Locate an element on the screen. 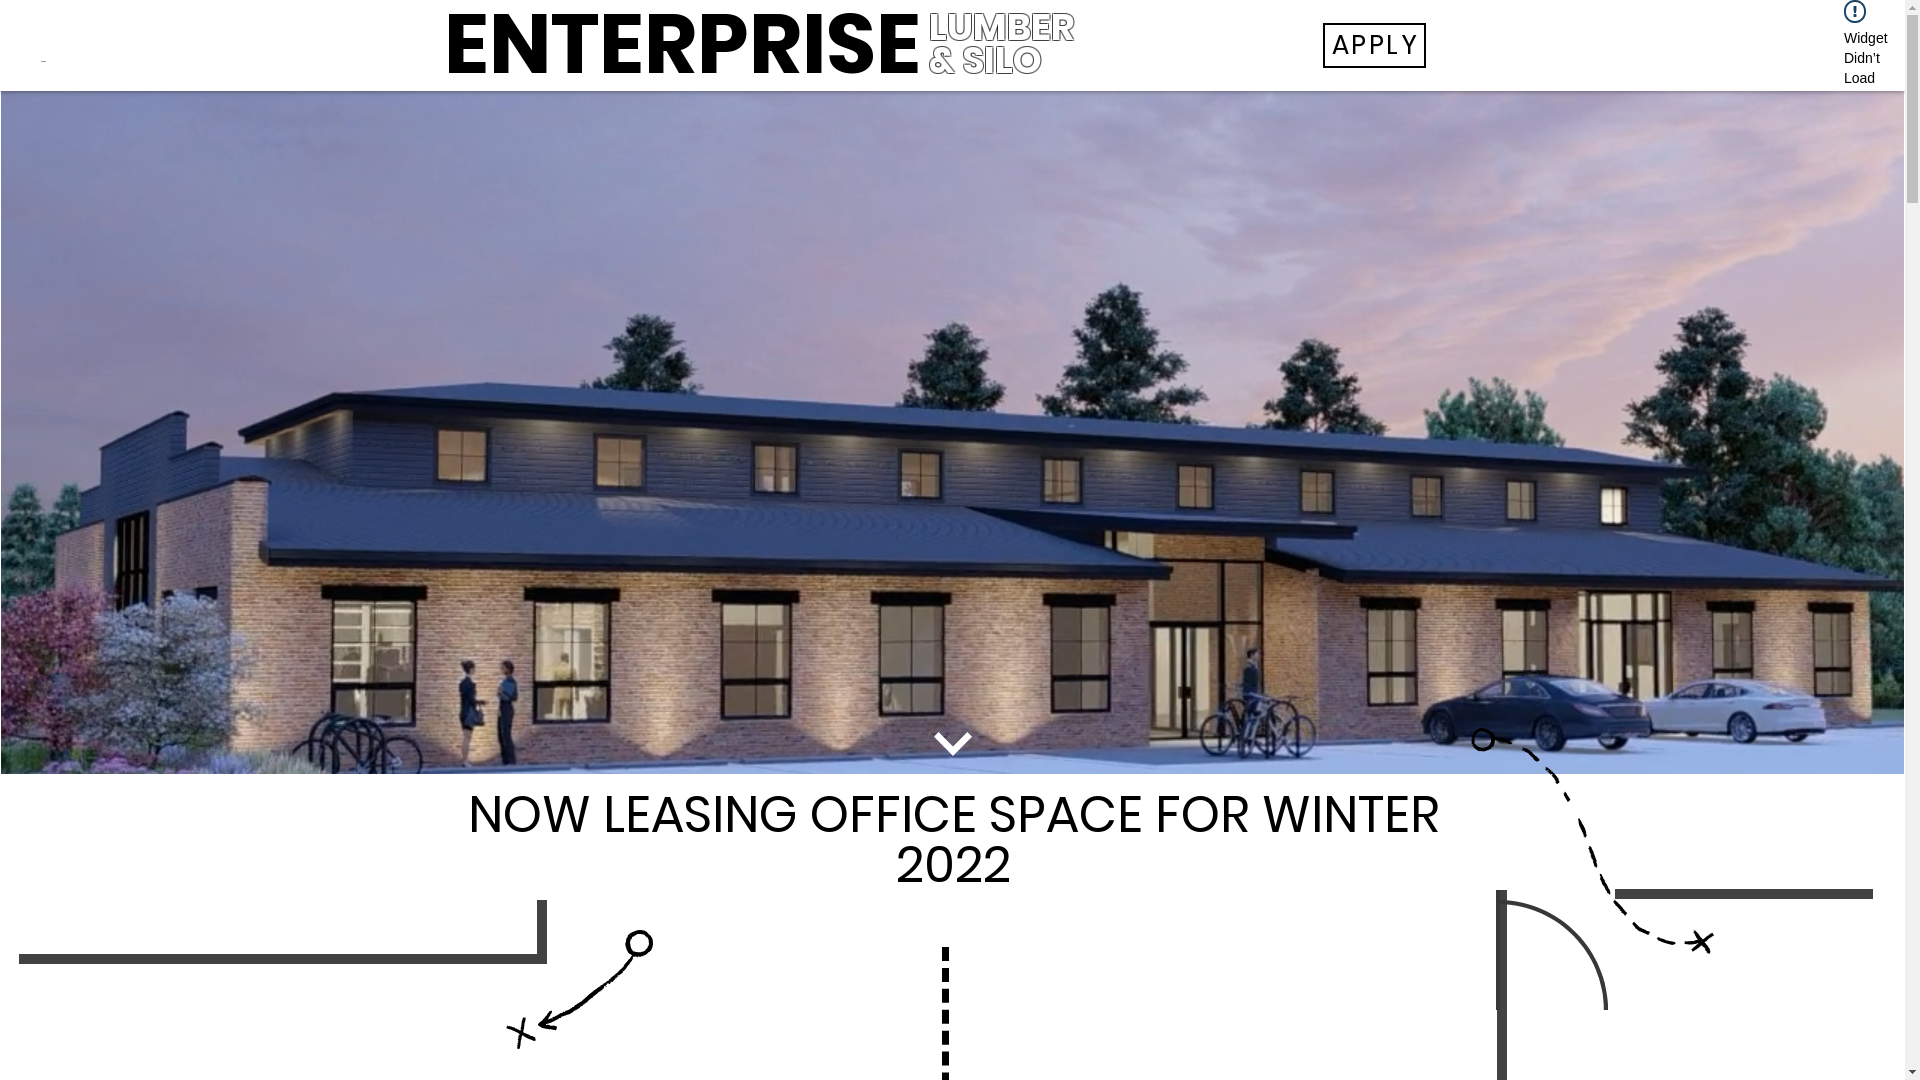  APPLY is located at coordinates (1374, 46).